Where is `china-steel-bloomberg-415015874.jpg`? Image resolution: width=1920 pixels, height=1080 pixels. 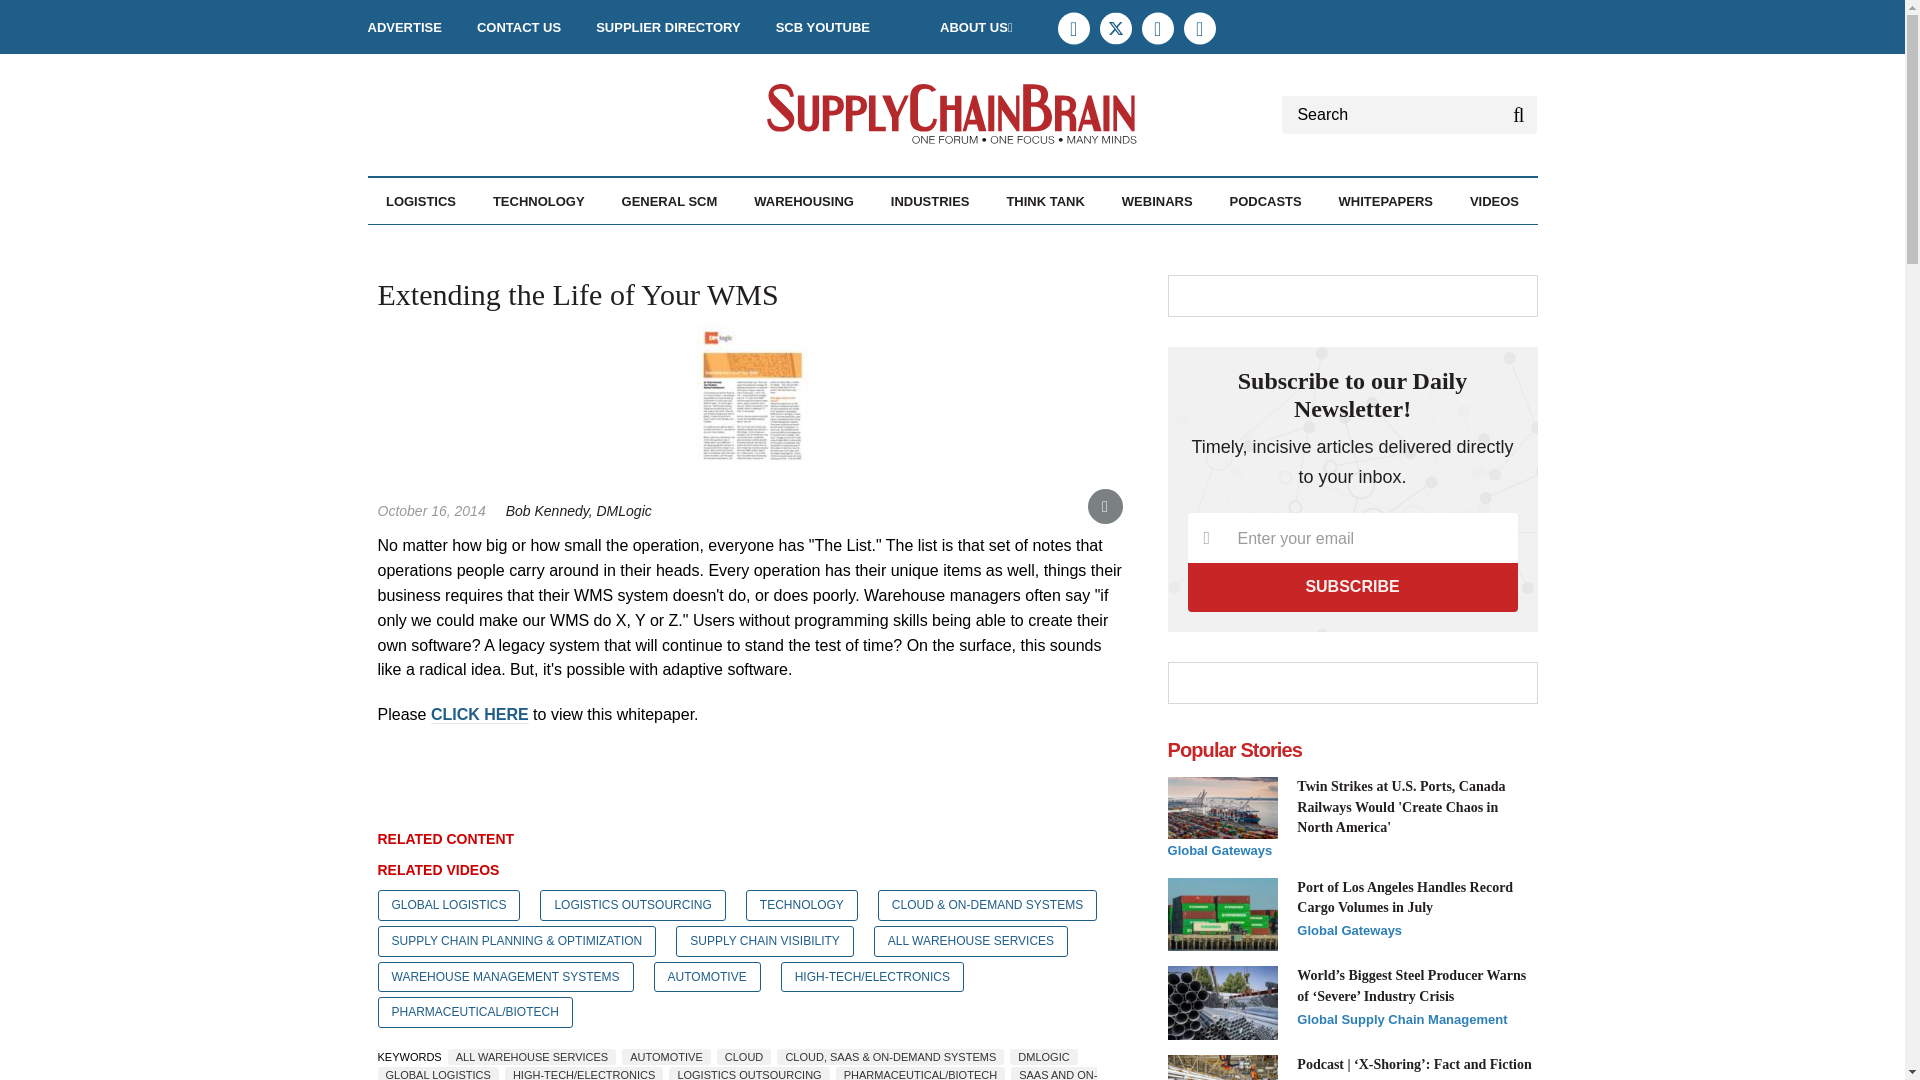
china-steel-bloomberg-415015874.jpg is located at coordinates (1222, 1002).